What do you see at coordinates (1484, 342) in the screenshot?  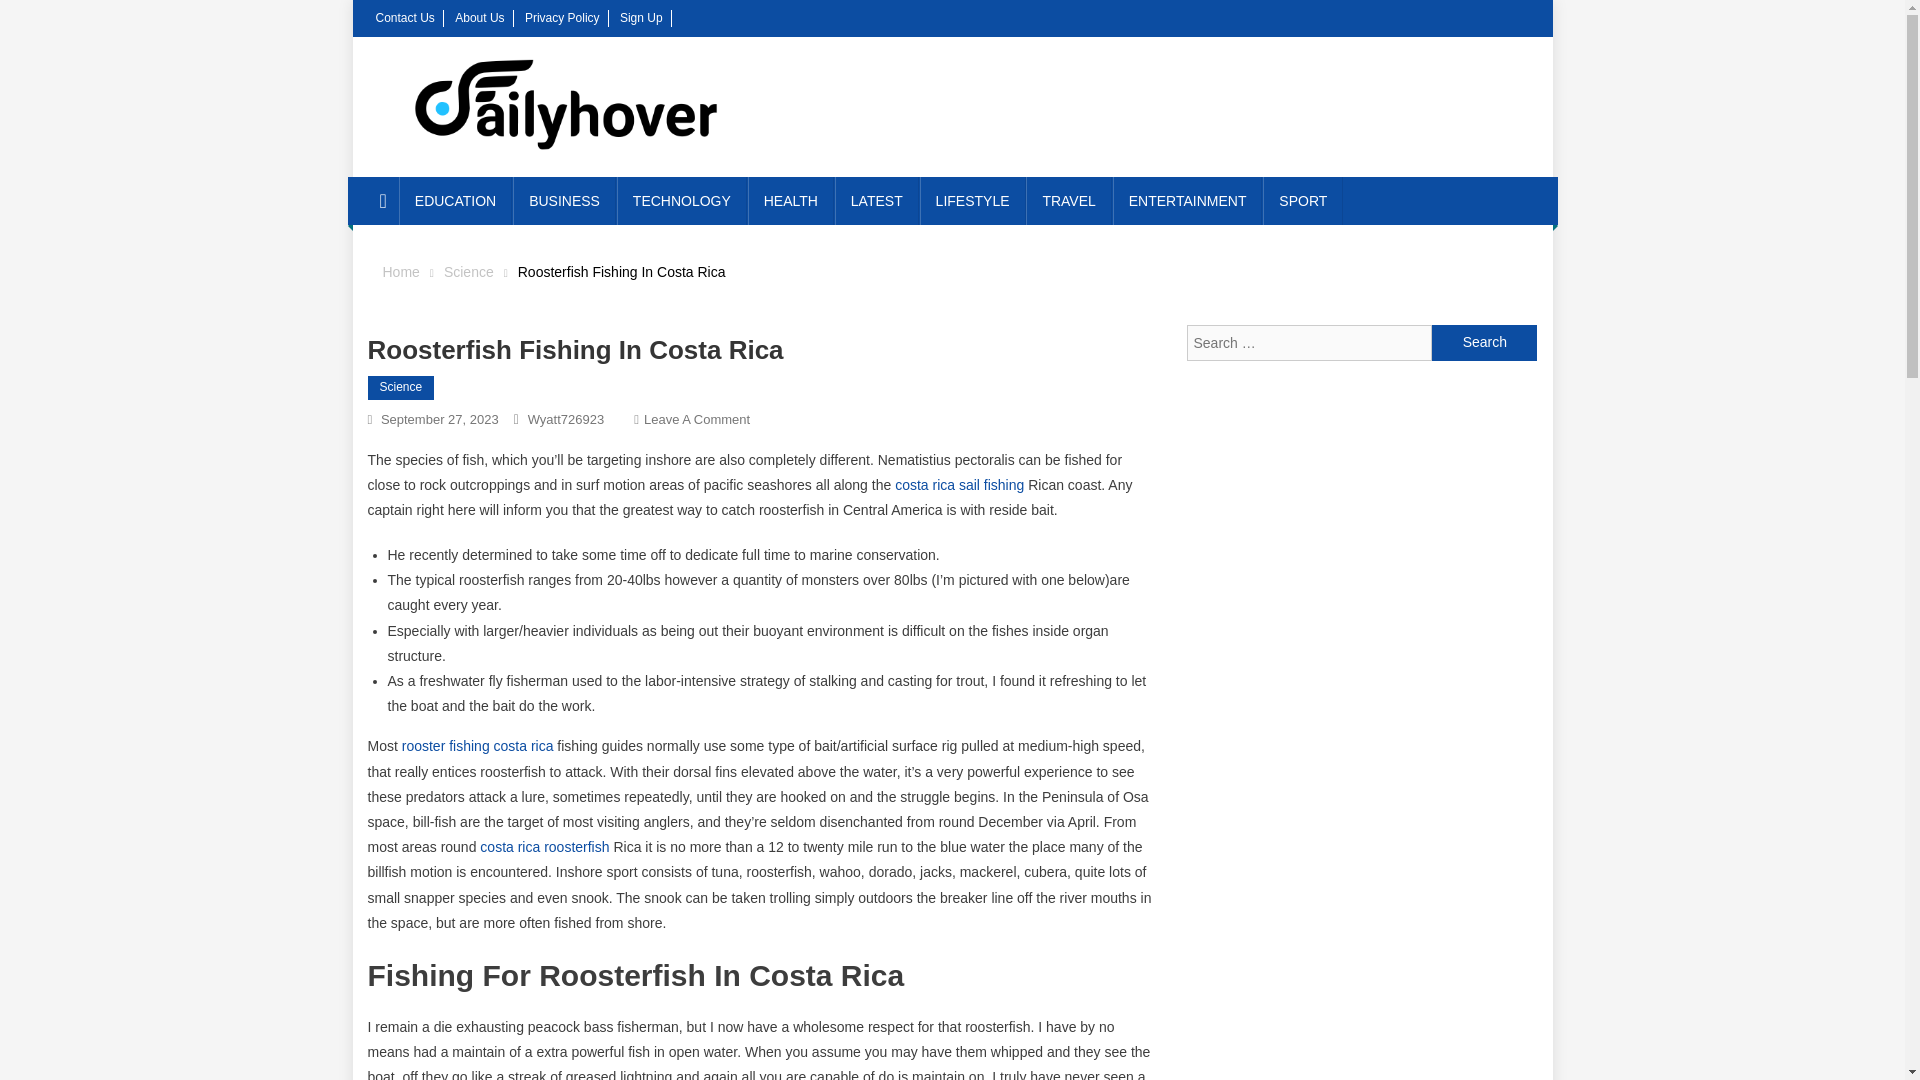 I see `Search` at bounding box center [1484, 342].